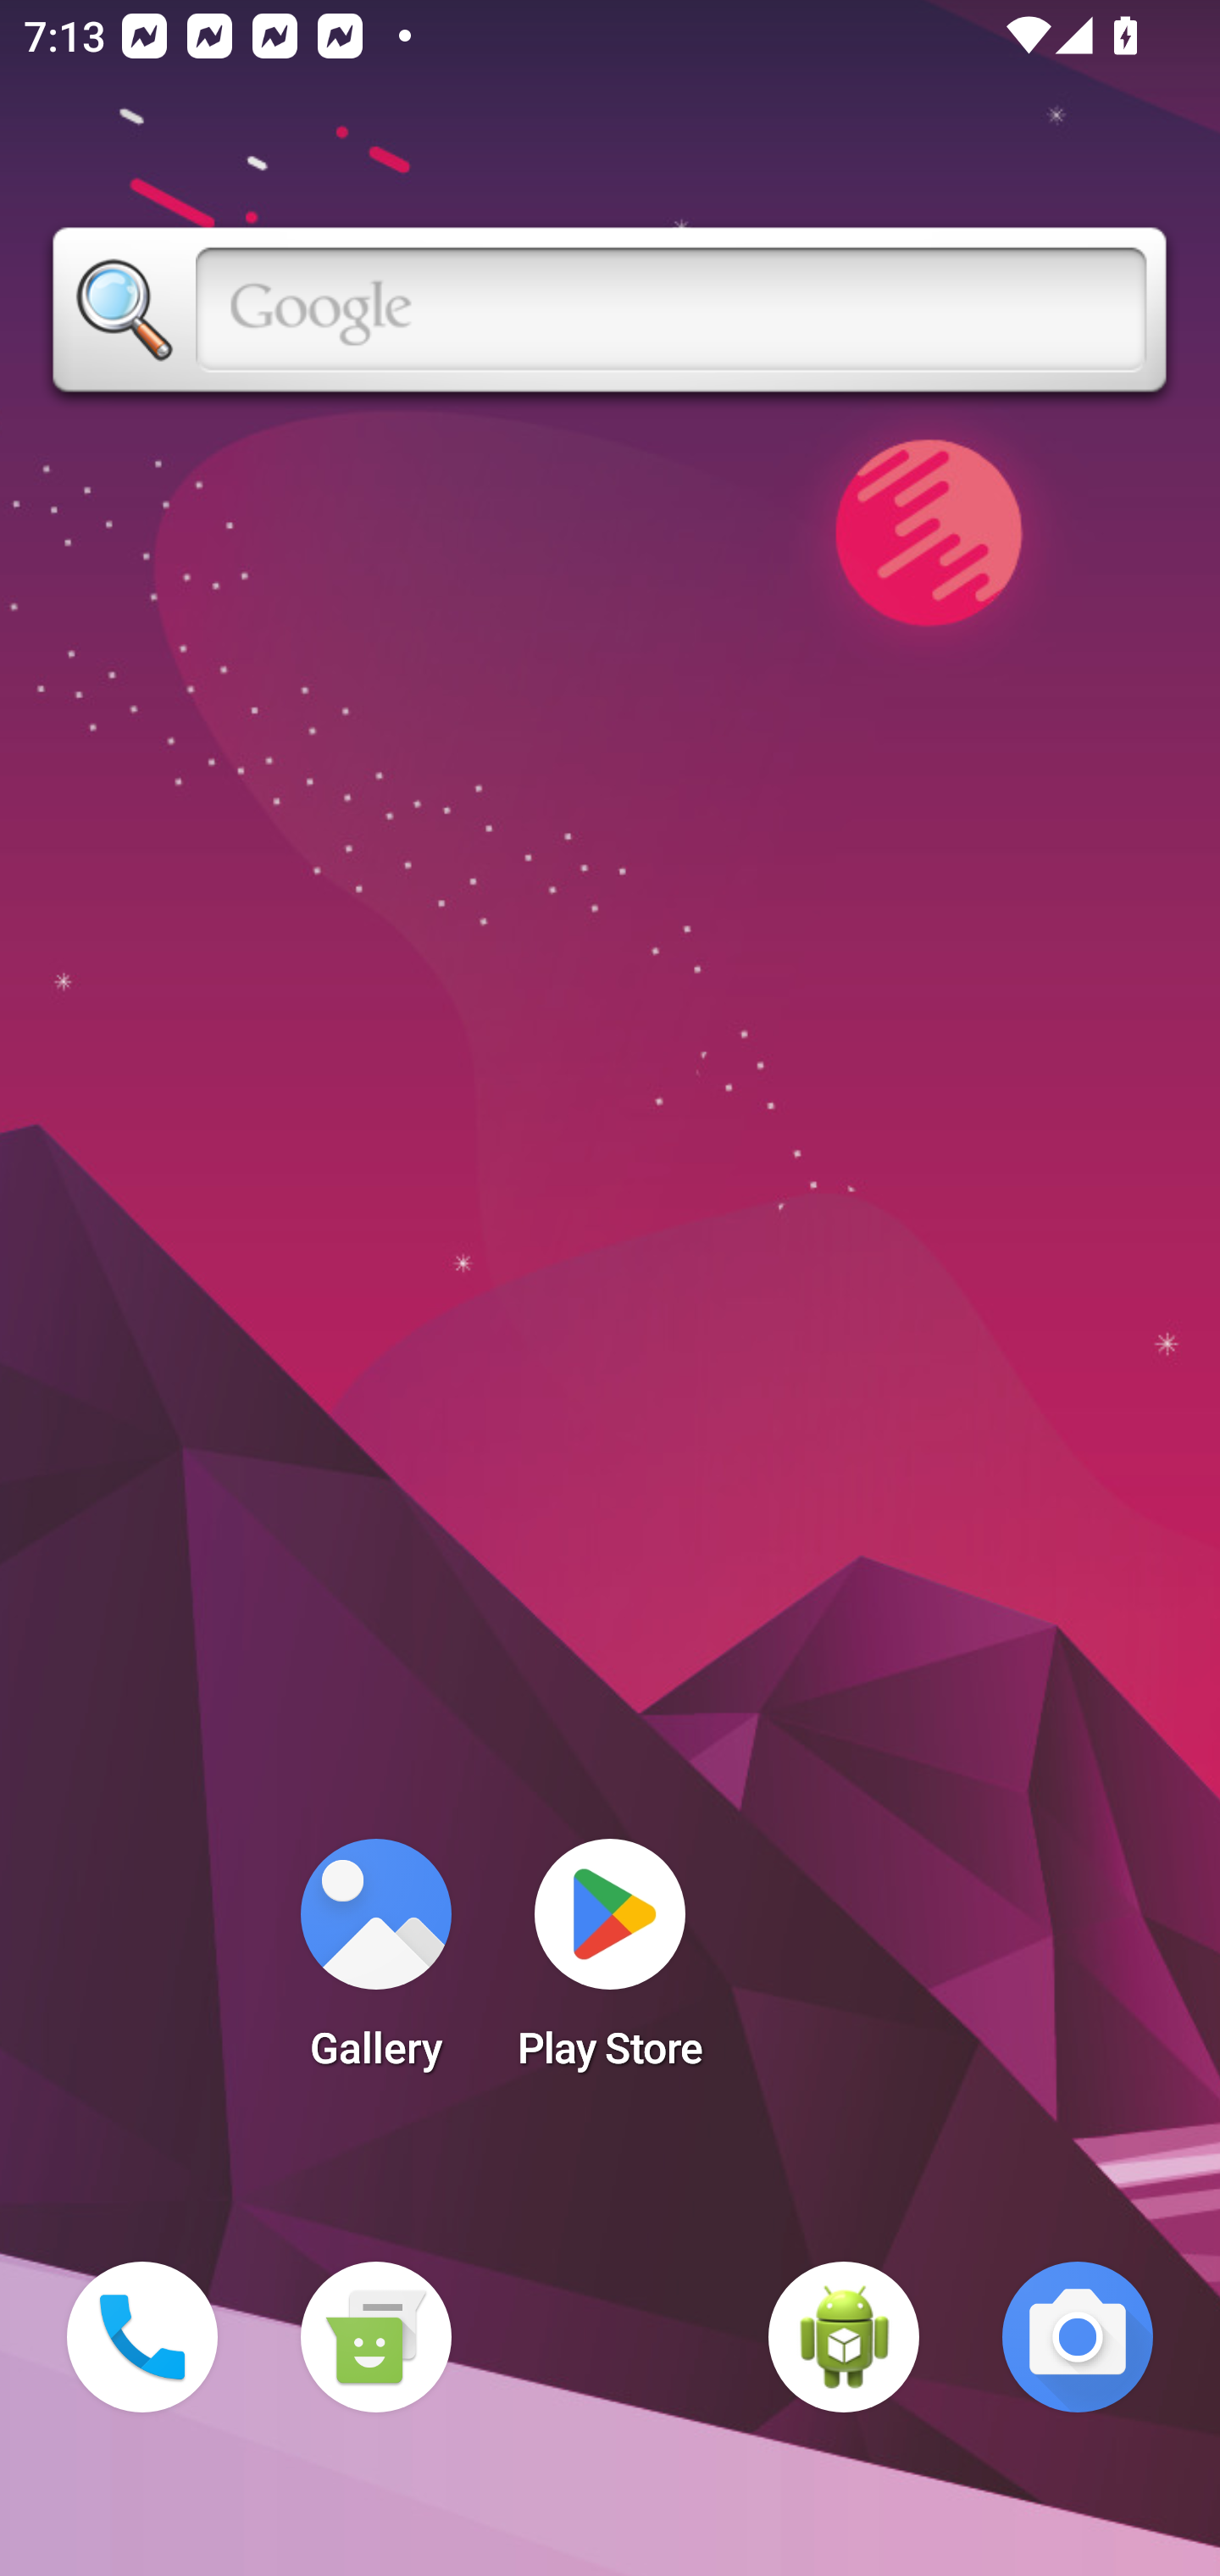 The image size is (1220, 2576). I want to click on WebView Browser Tester, so click(844, 2337).